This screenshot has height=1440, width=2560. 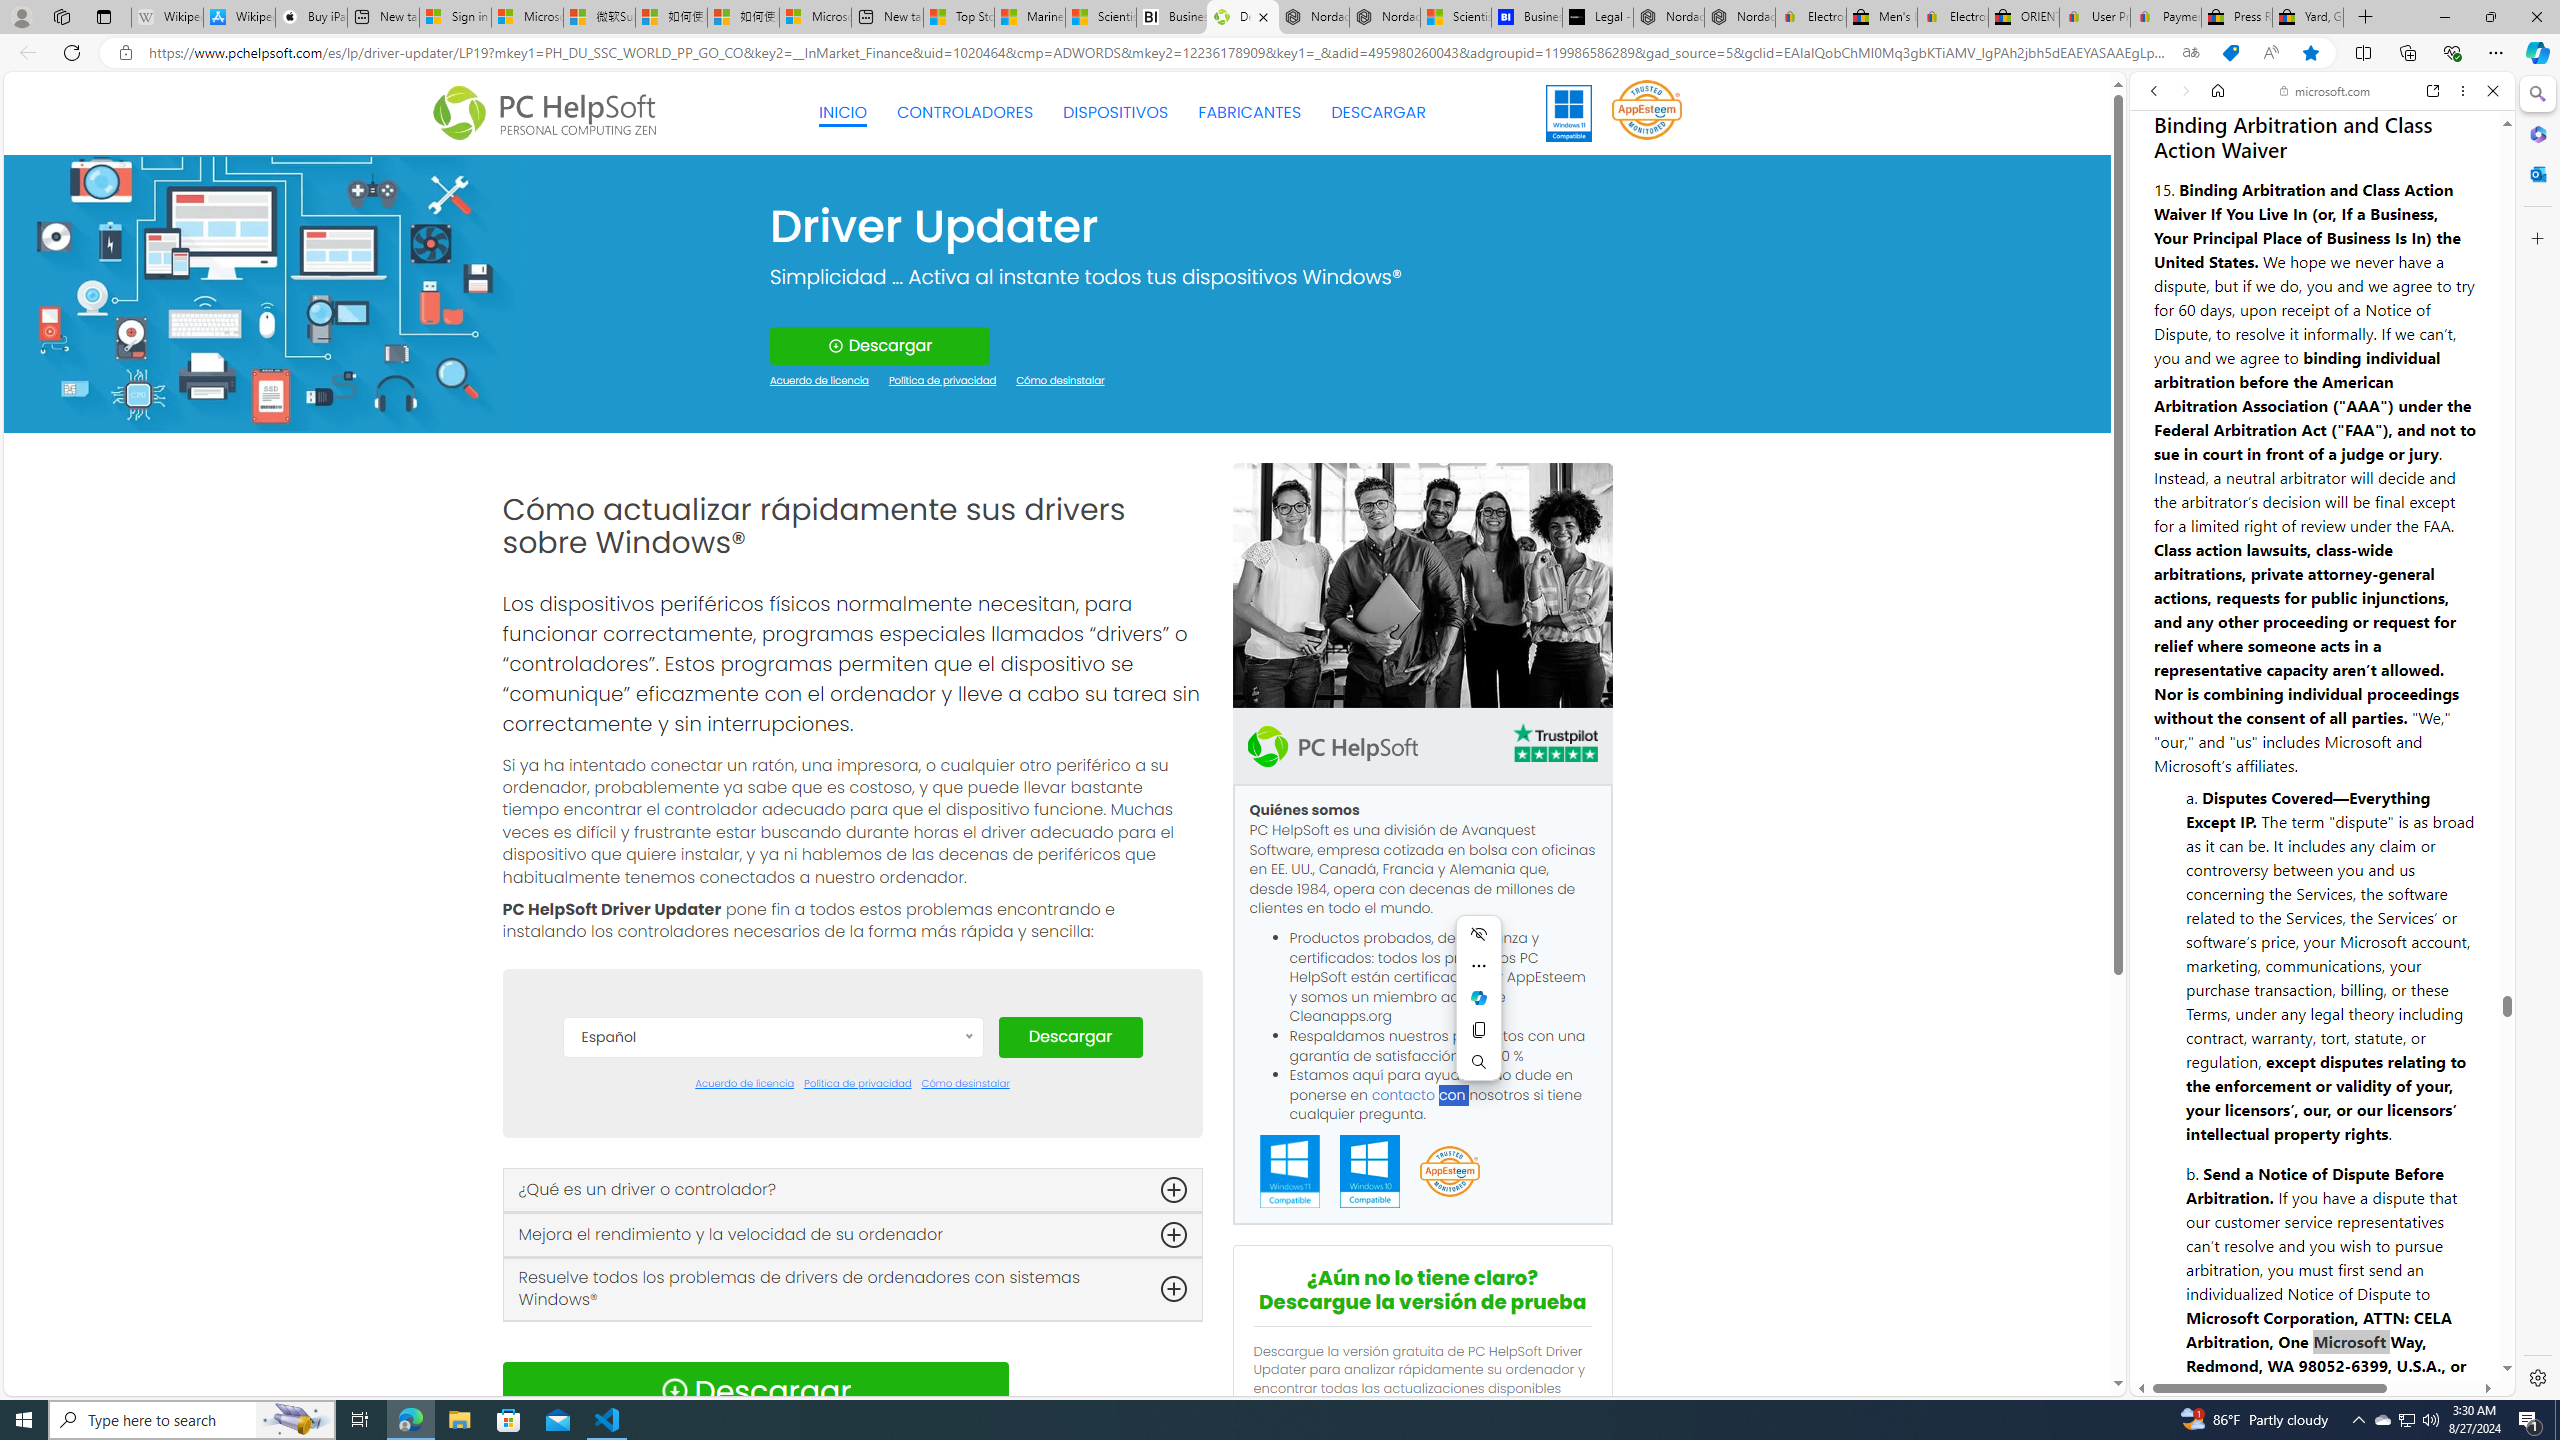 What do you see at coordinates (772, 1342) in the screenshot?
I see `Nederlands` at bounding box center [772, 1342].